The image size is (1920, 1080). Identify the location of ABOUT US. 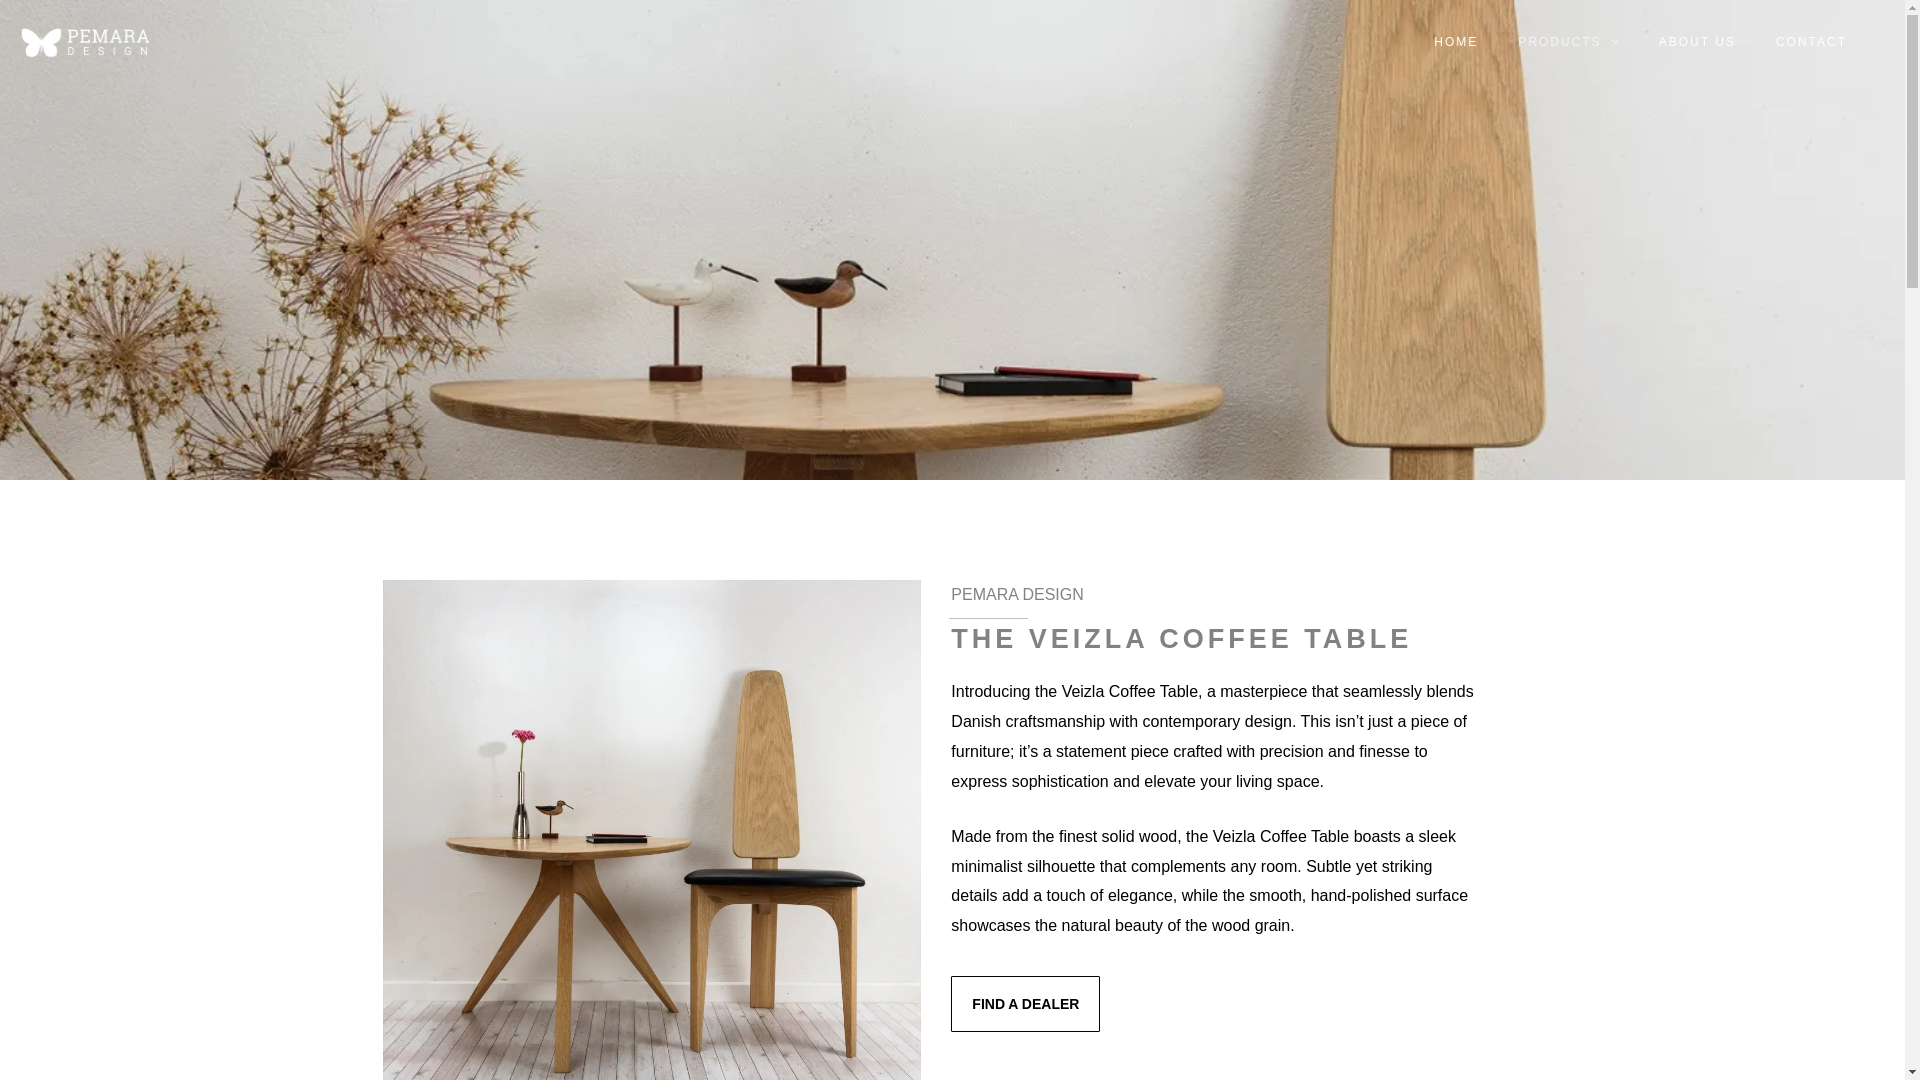
(1698, 41).